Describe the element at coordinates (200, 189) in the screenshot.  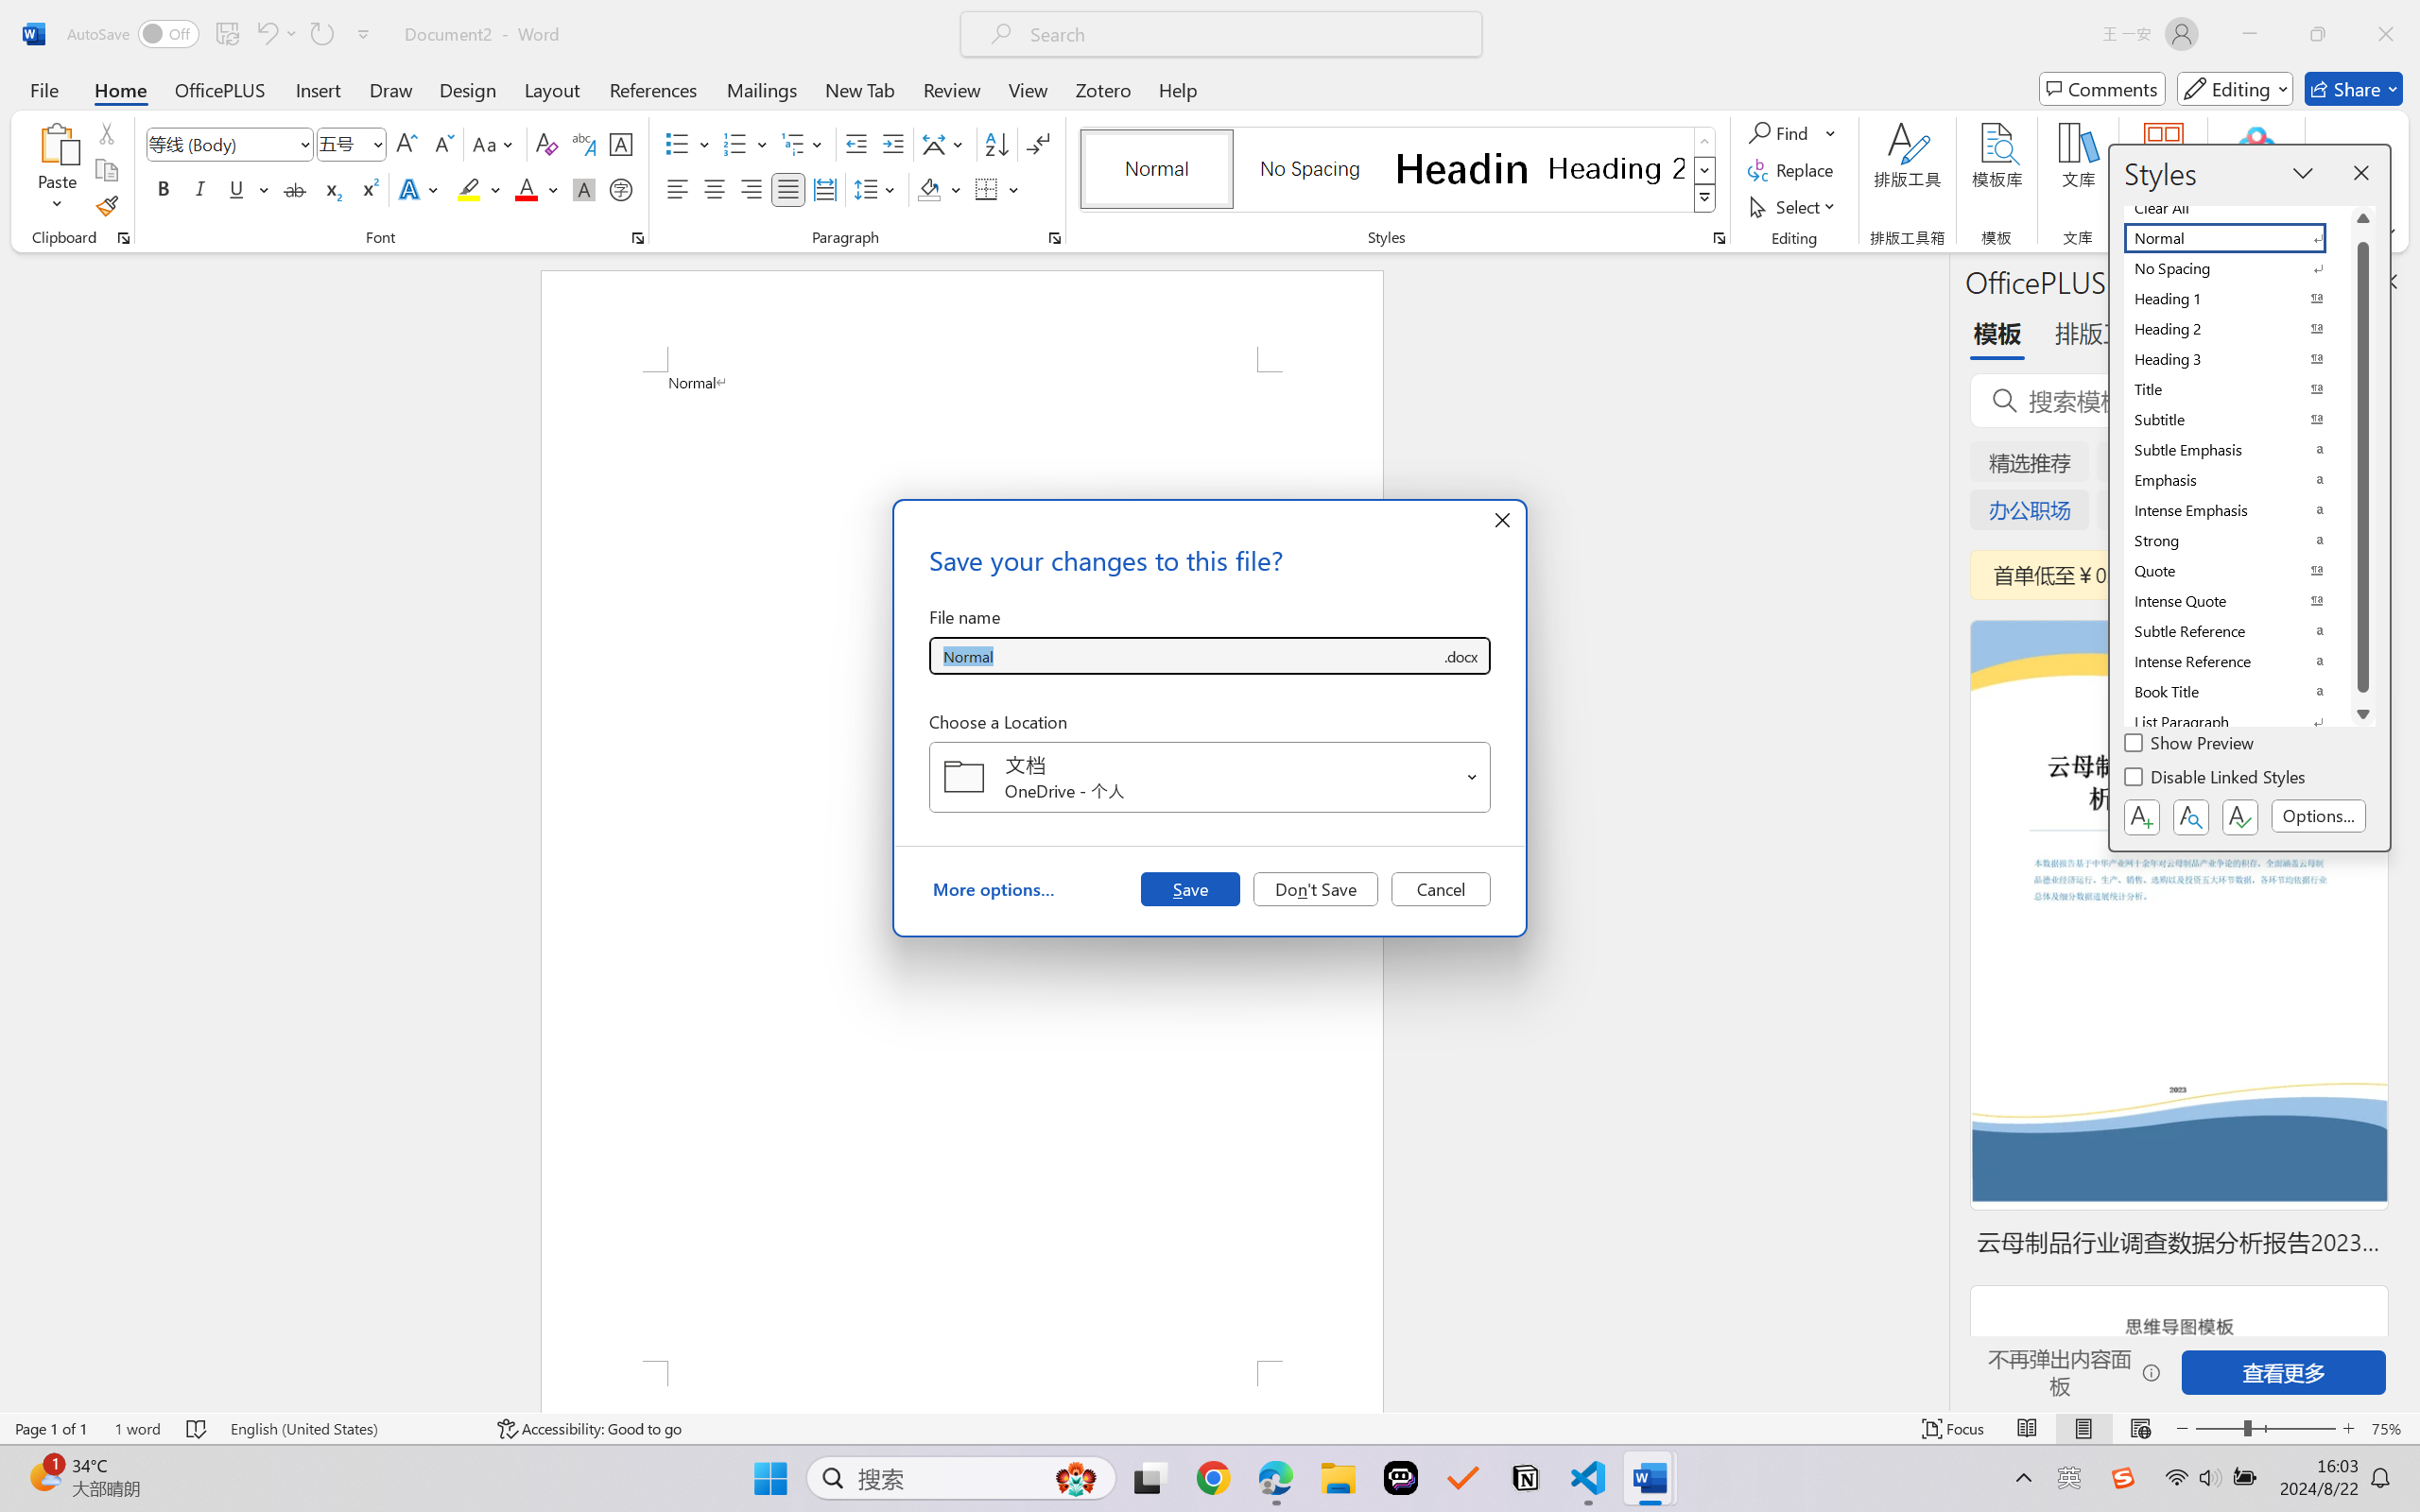
I see `Italic` at that location.